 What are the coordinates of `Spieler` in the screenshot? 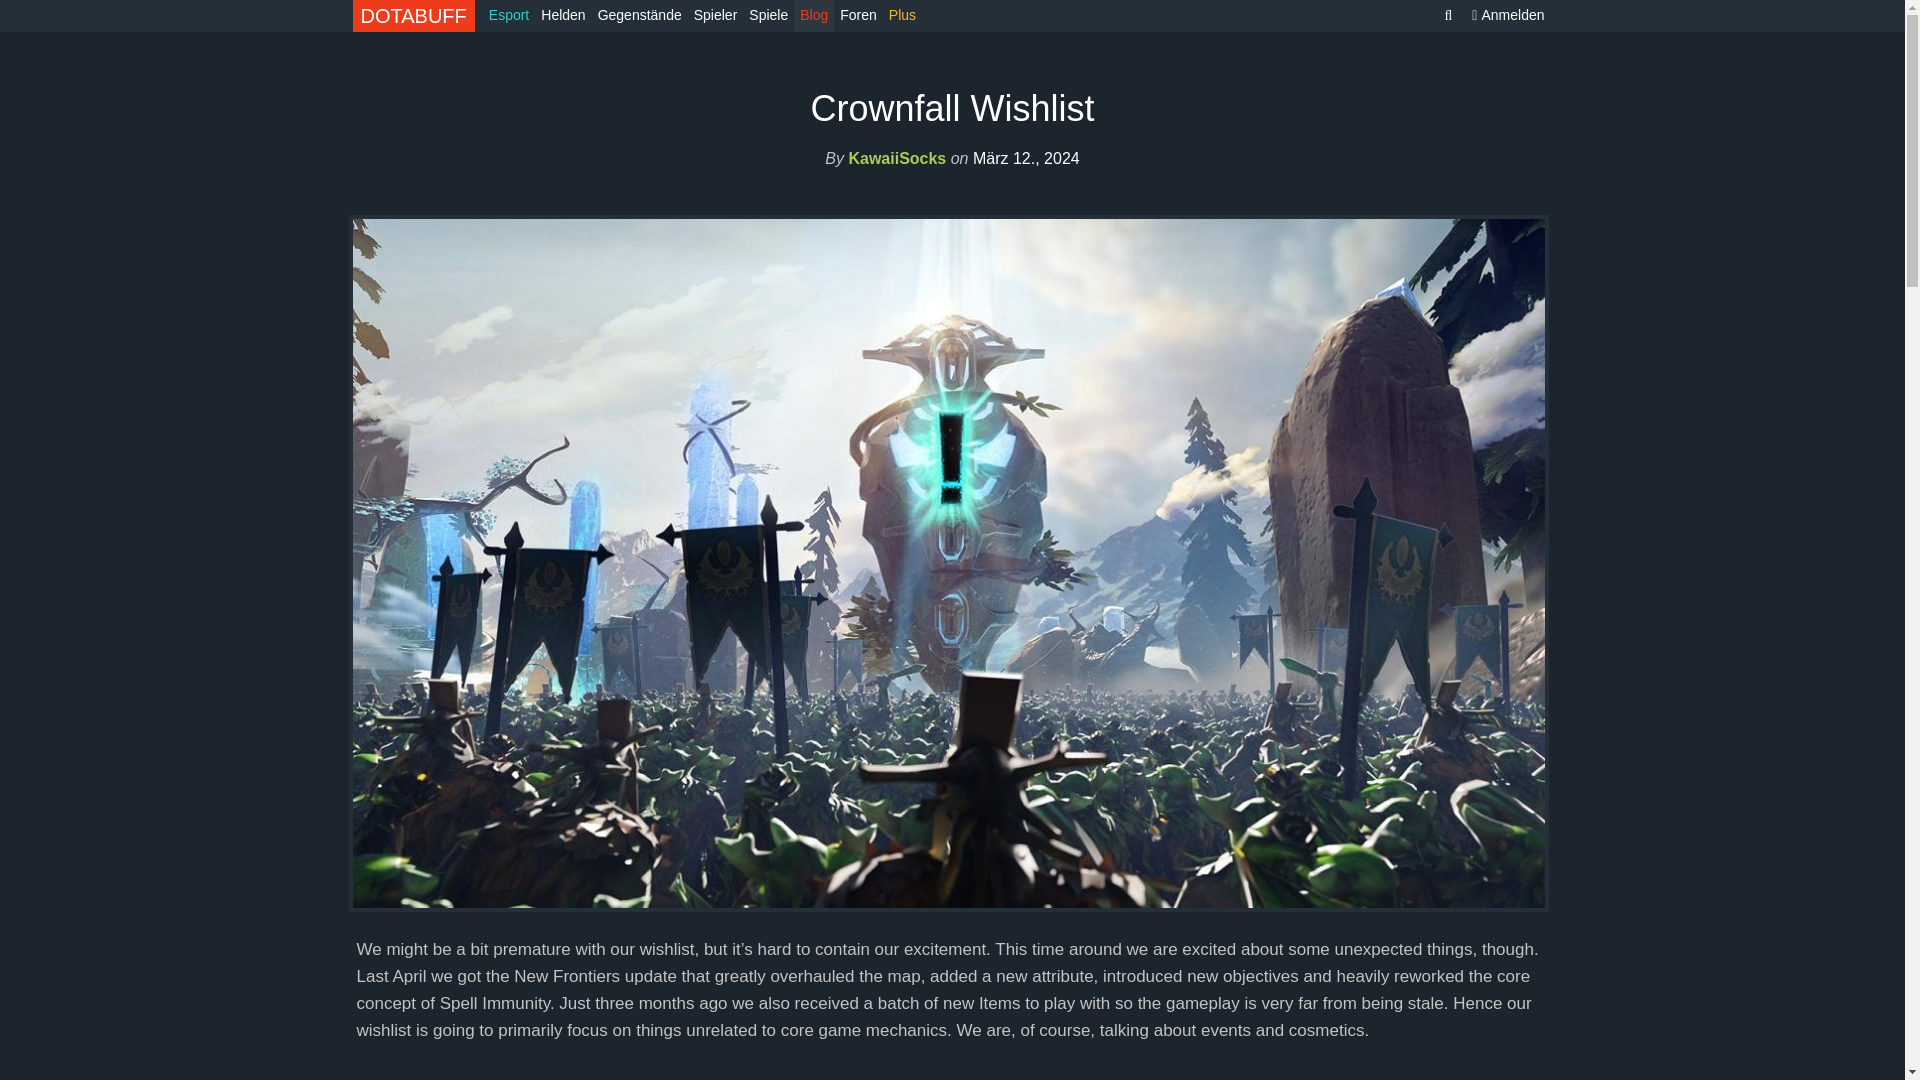 It's located at (716, 16).